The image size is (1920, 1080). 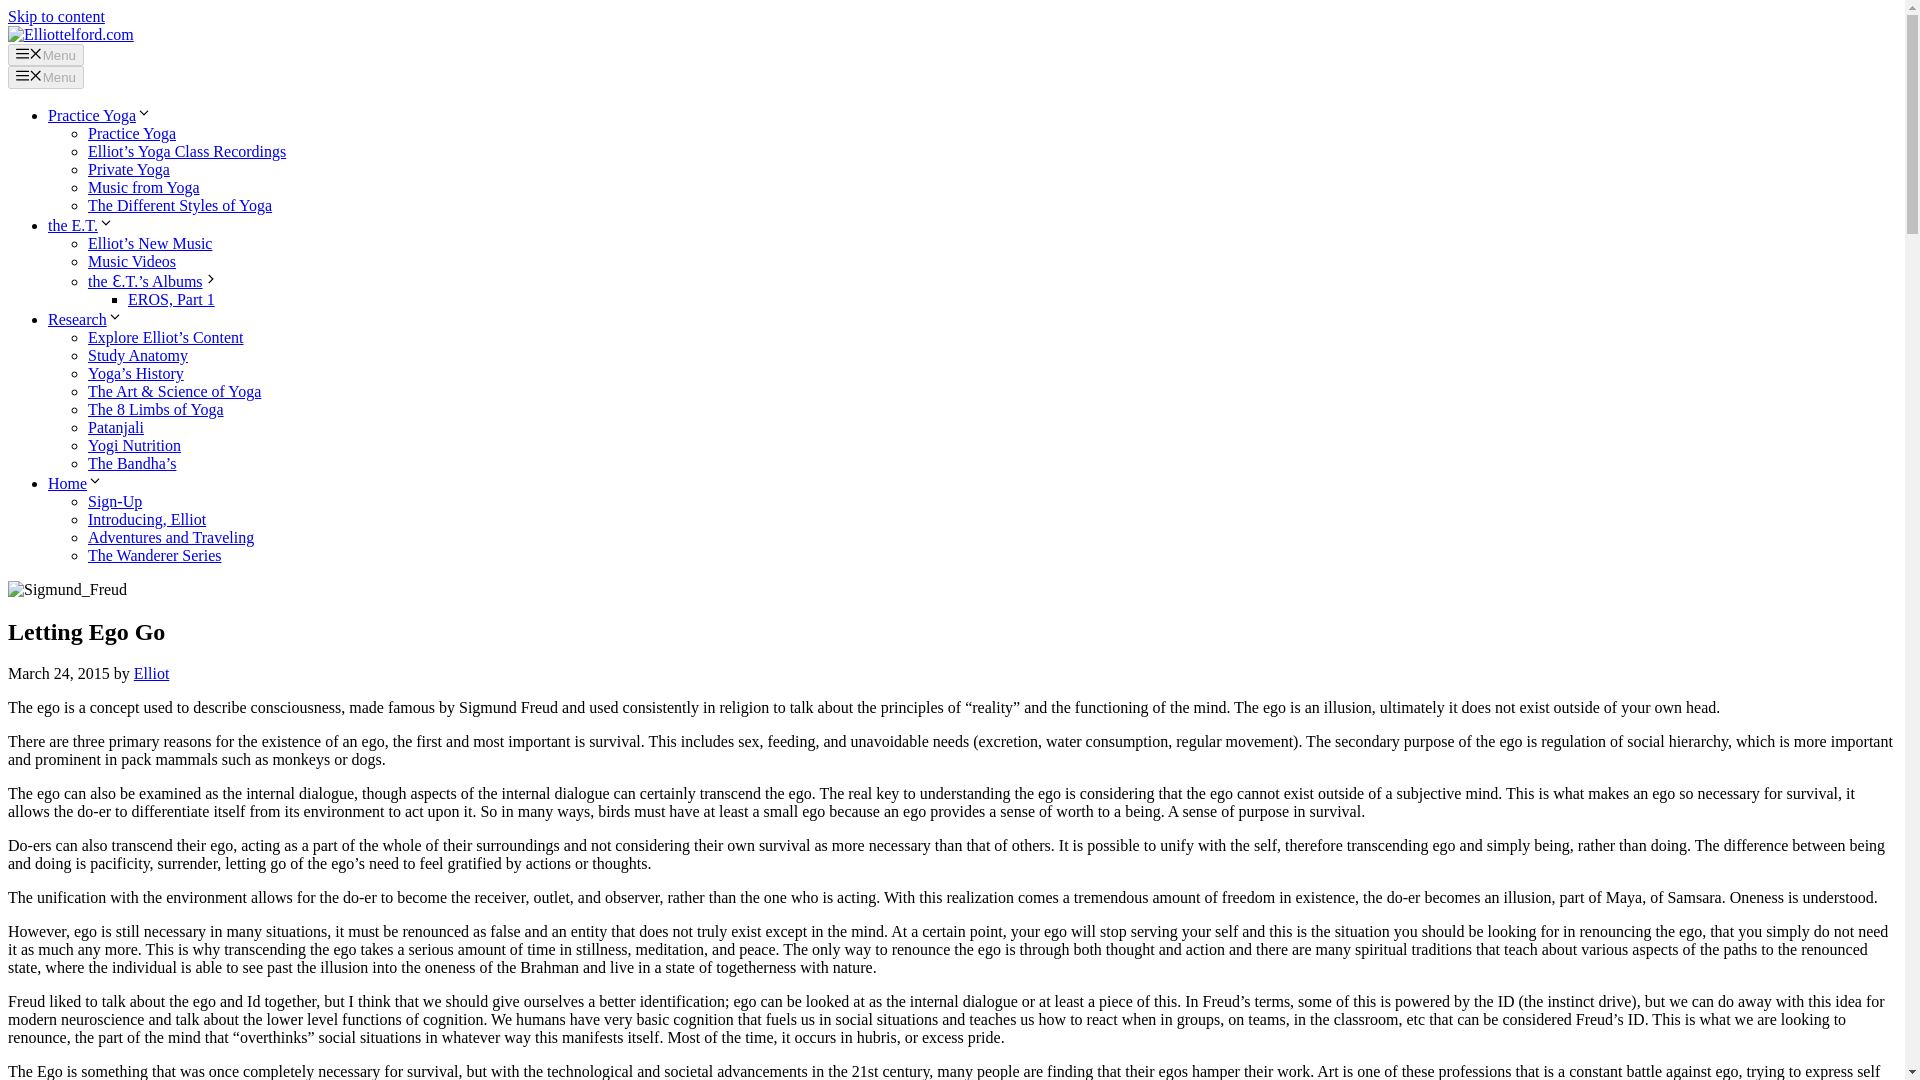 What do you see at coordinates (76, 484) in the screenshot?
I see `Home` at bounding box center [76, 484].